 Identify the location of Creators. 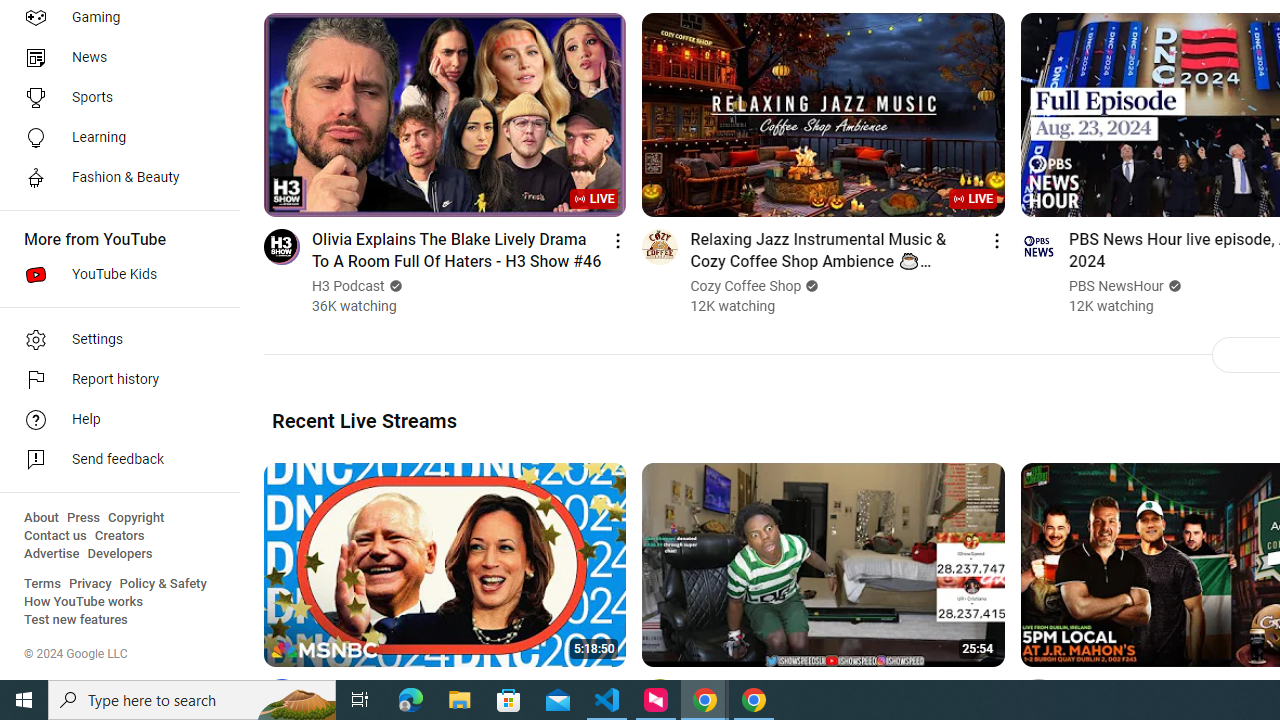
(118, 536).